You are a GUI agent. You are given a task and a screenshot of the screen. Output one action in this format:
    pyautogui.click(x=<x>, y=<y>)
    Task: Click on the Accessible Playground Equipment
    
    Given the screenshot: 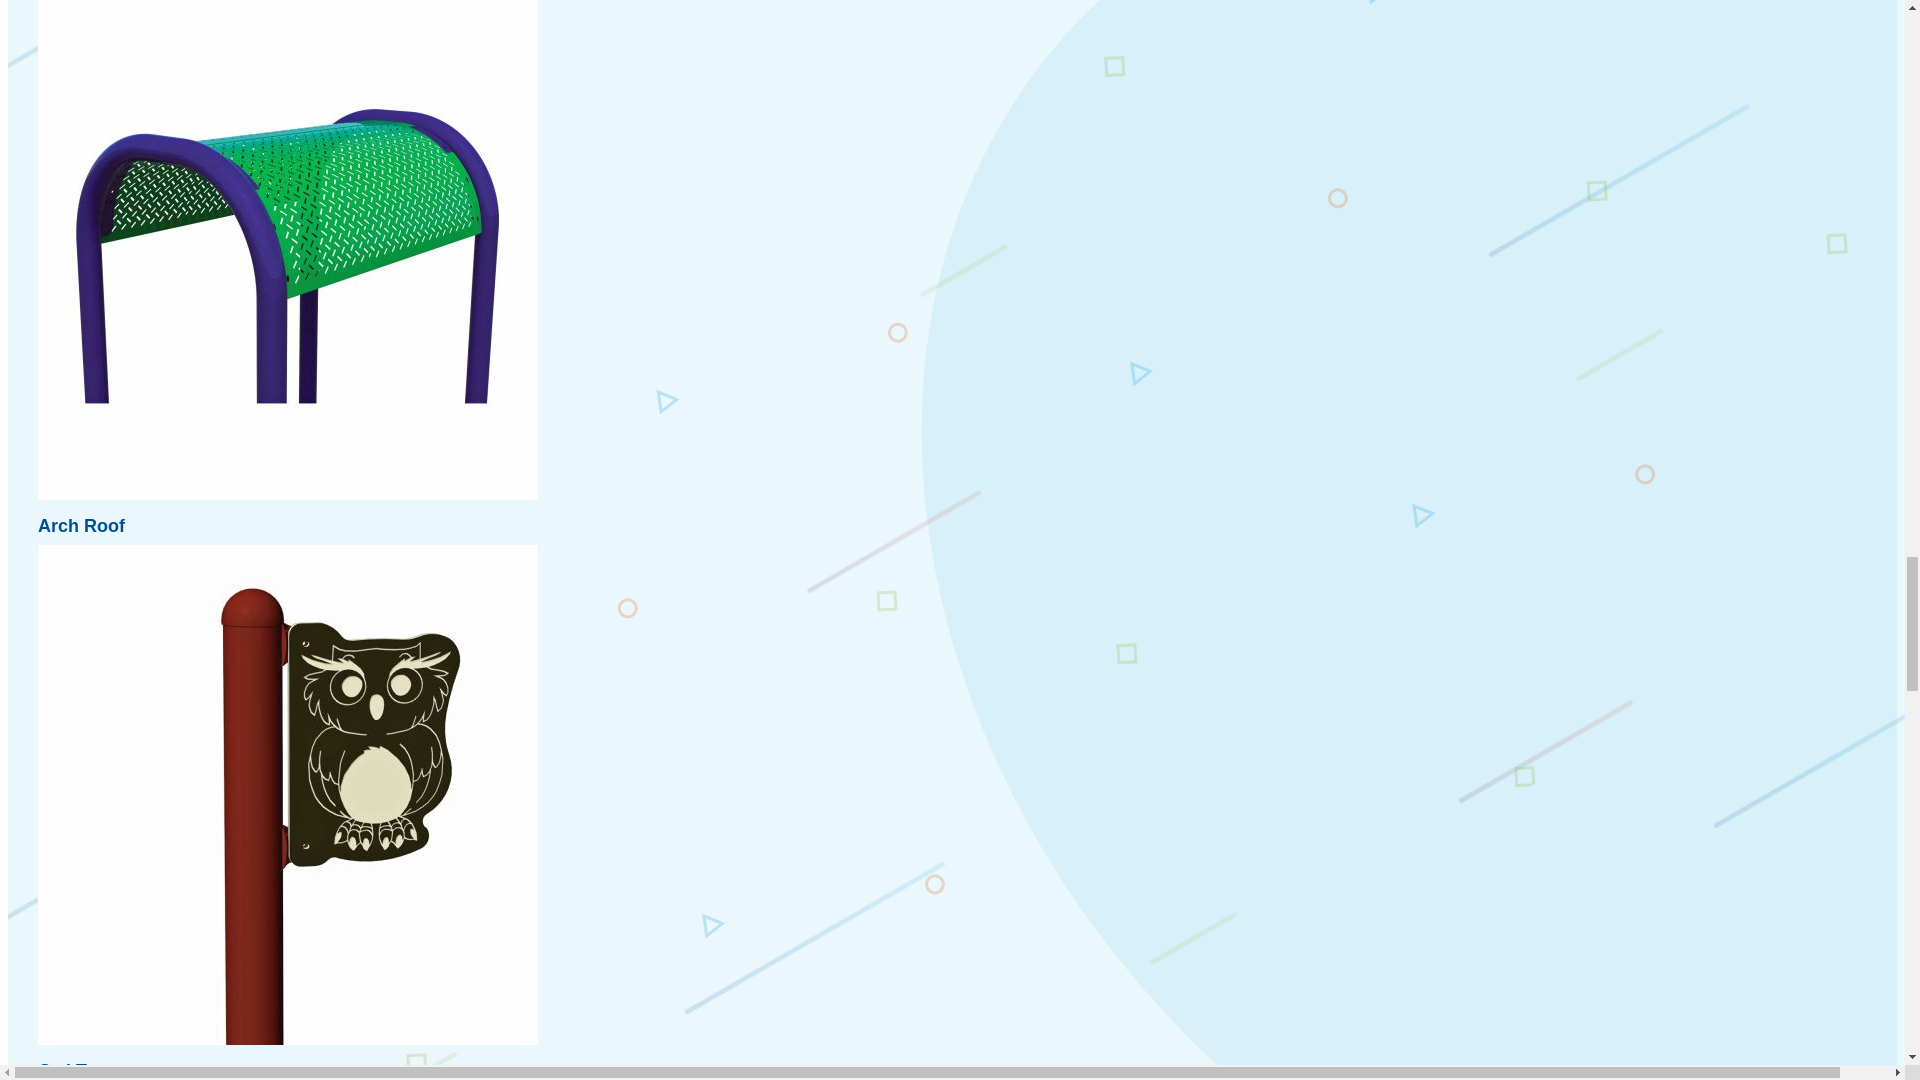 What is the action you would take?
    pyautogui.click(x=1162, y=14)
    